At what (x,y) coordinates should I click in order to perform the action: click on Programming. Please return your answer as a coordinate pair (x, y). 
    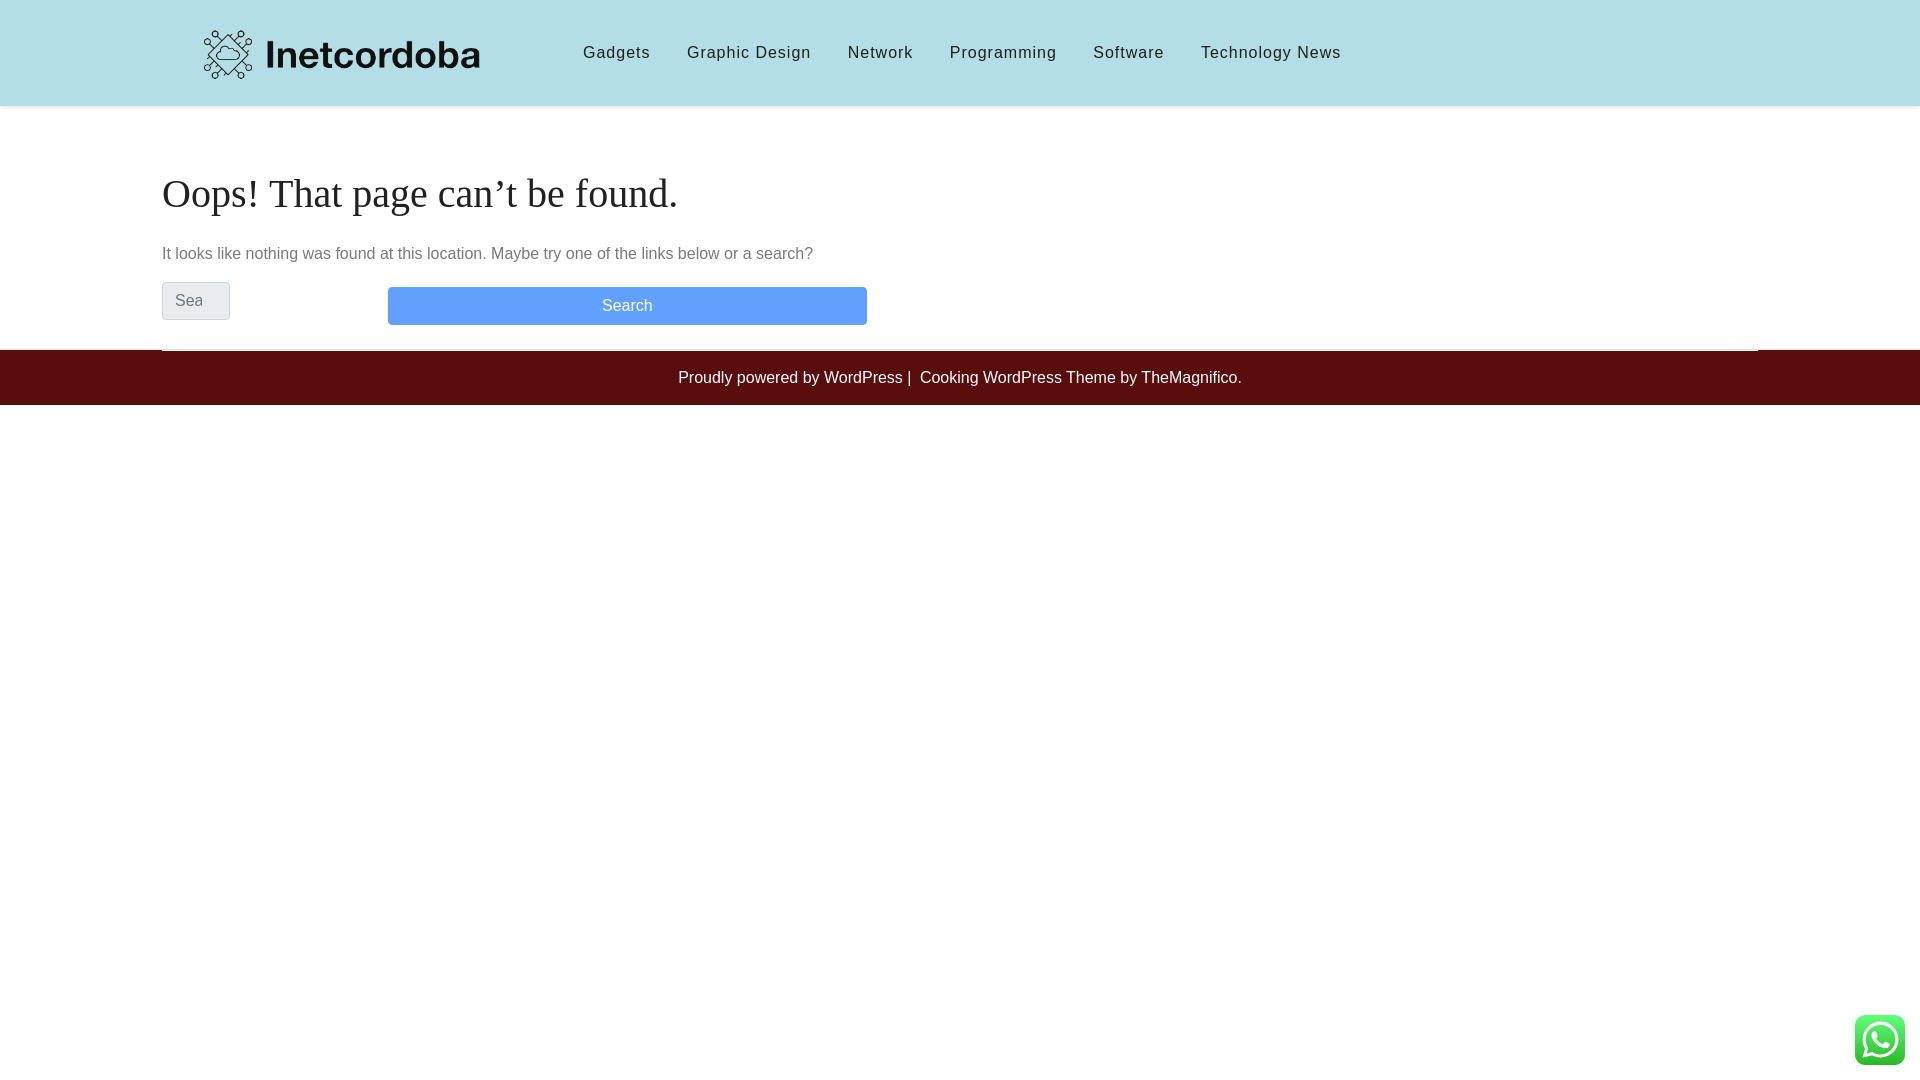
    Looking at the image, I should click on (1003, 52).